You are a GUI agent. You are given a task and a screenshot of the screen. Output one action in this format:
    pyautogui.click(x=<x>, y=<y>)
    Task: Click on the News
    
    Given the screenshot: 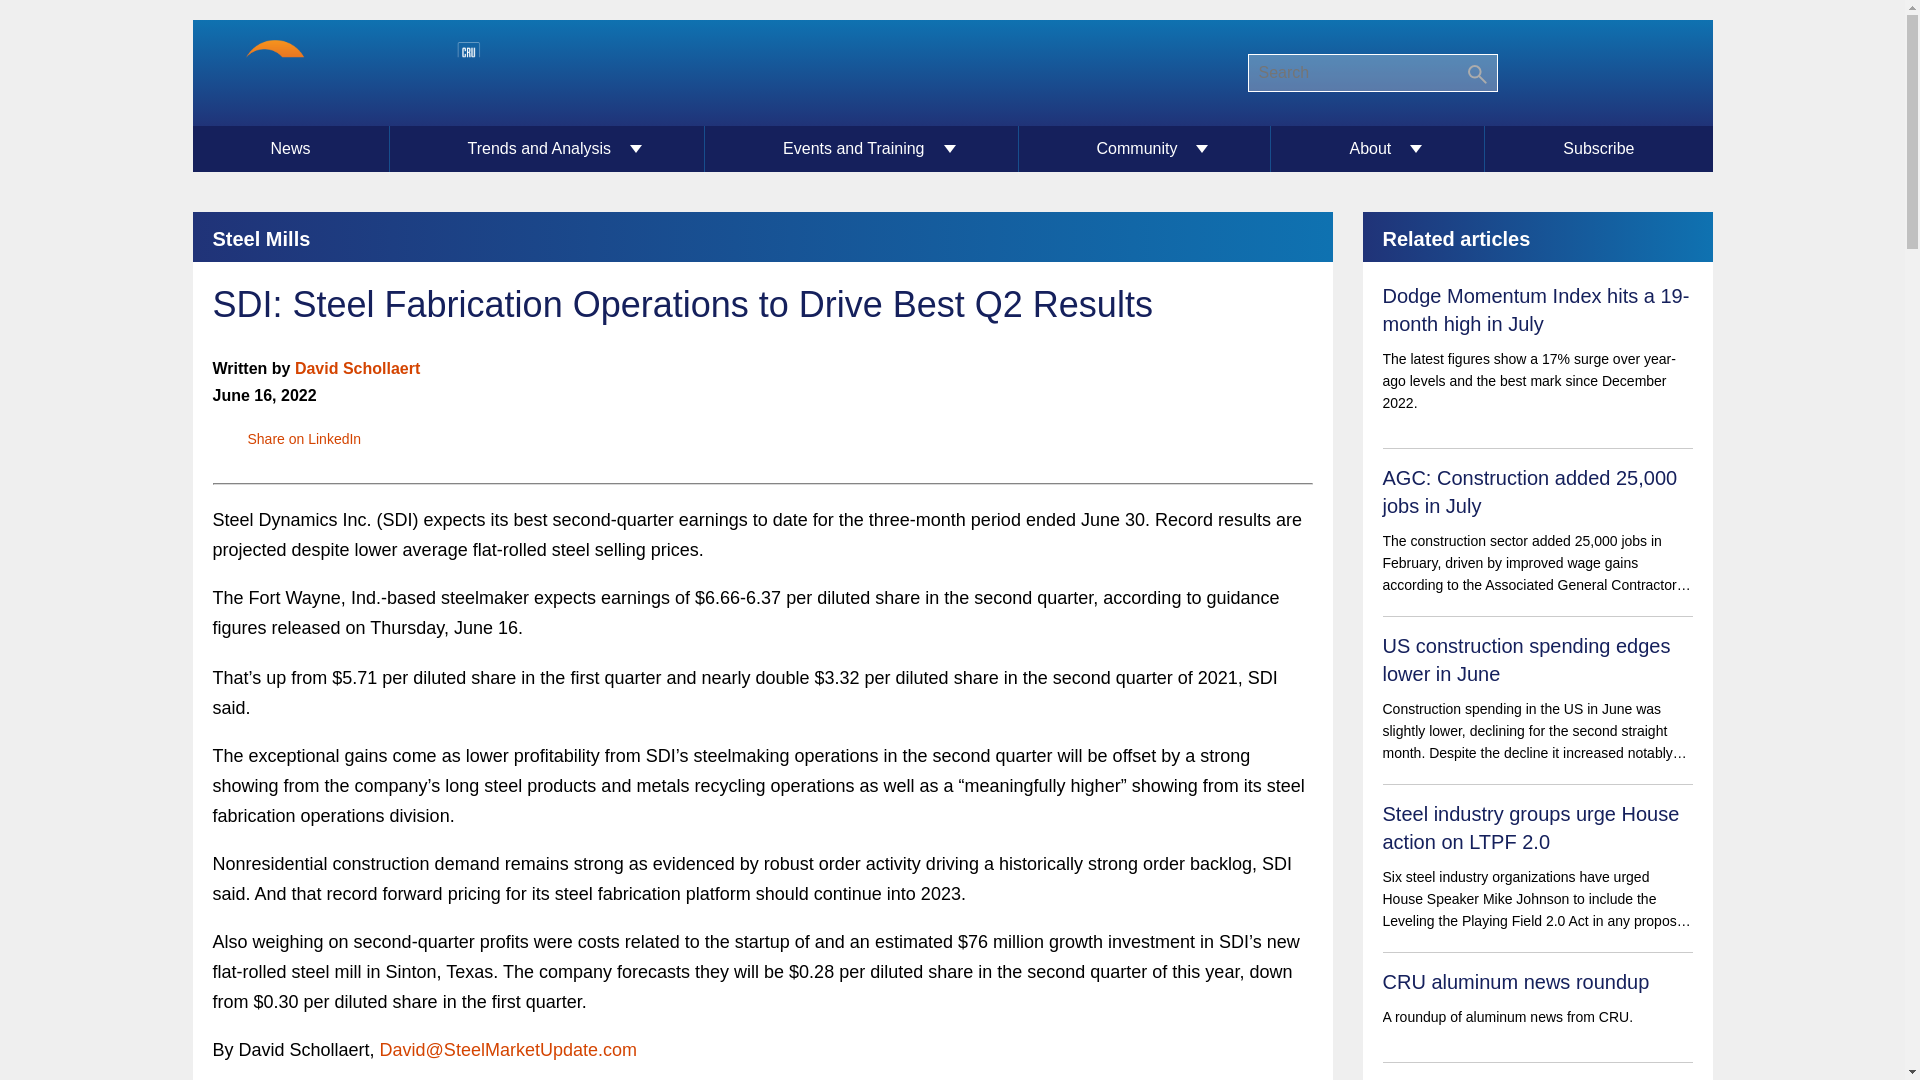 What is the action you would take?
    pyautogui.click(x=290, y=148)
    